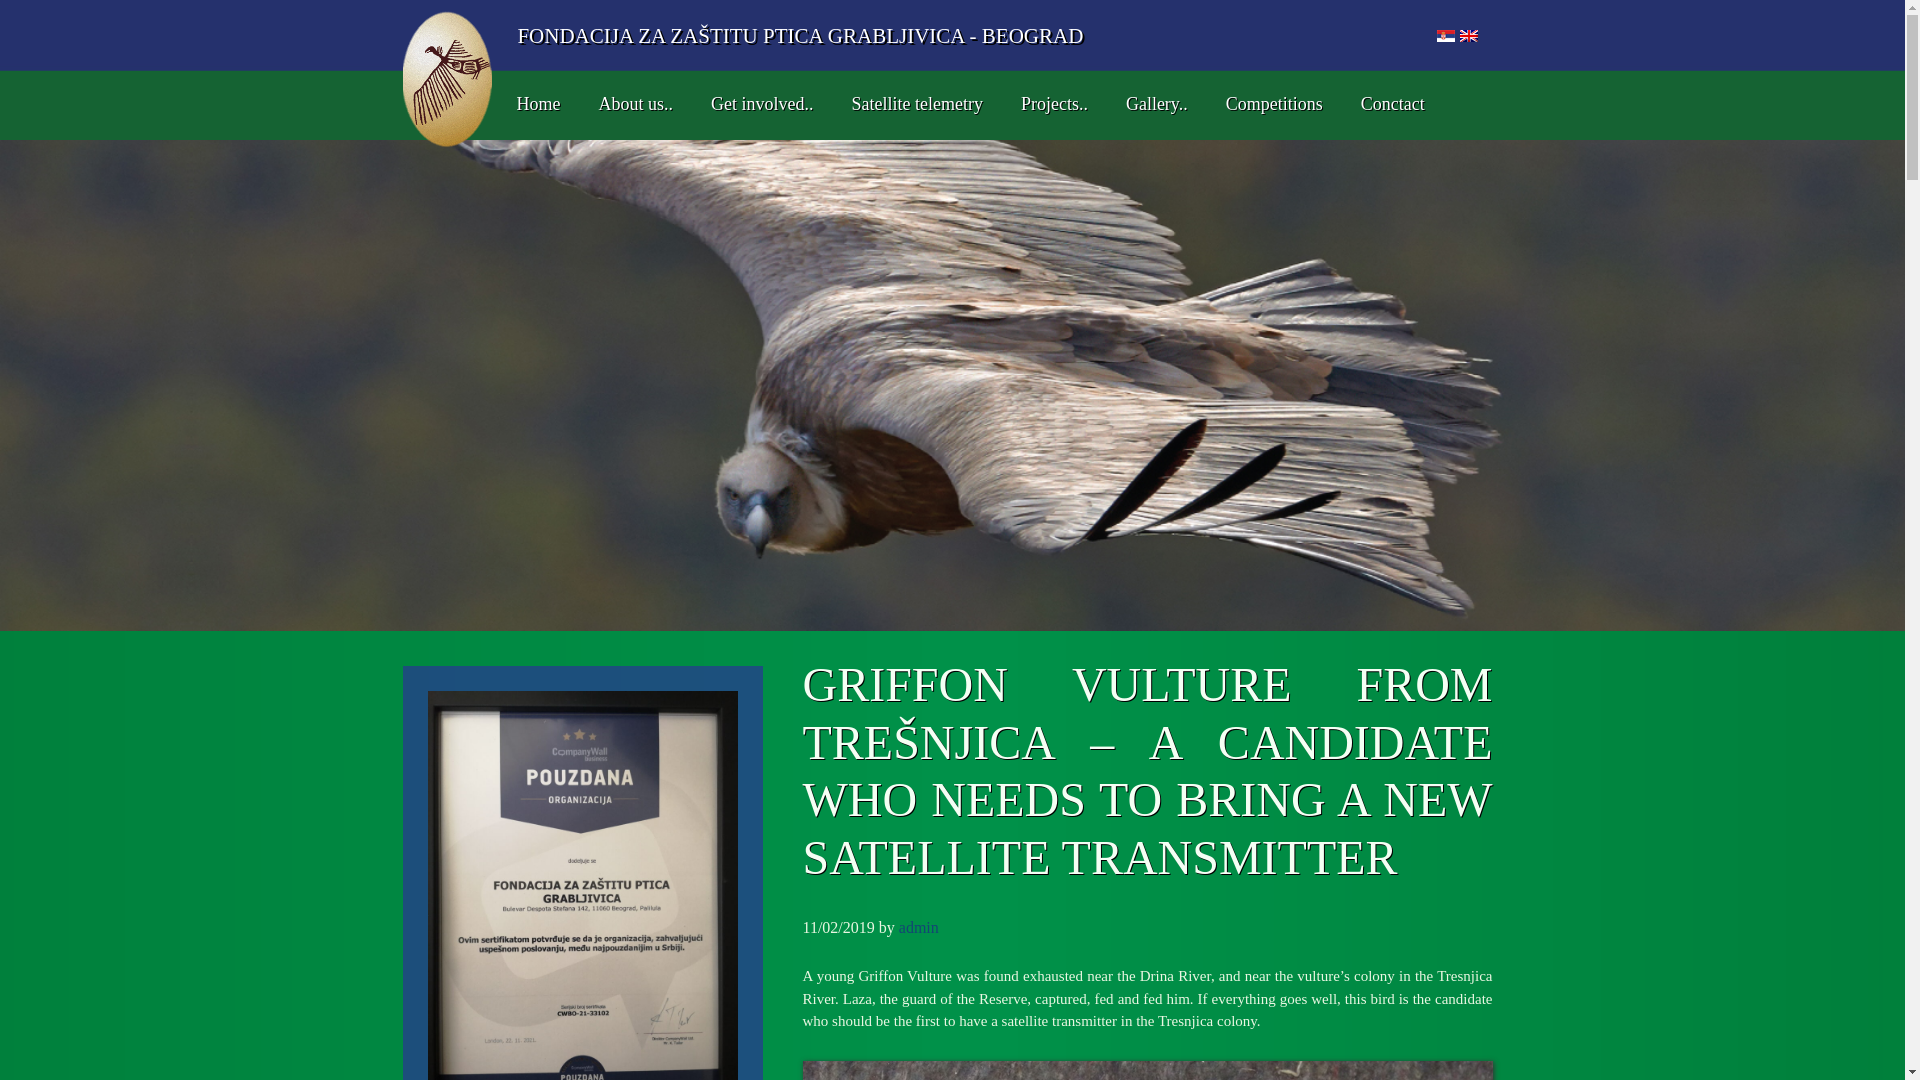 This screenshot has height=1080, width=1920. I want to click on Get involved.., so click(755, 106).